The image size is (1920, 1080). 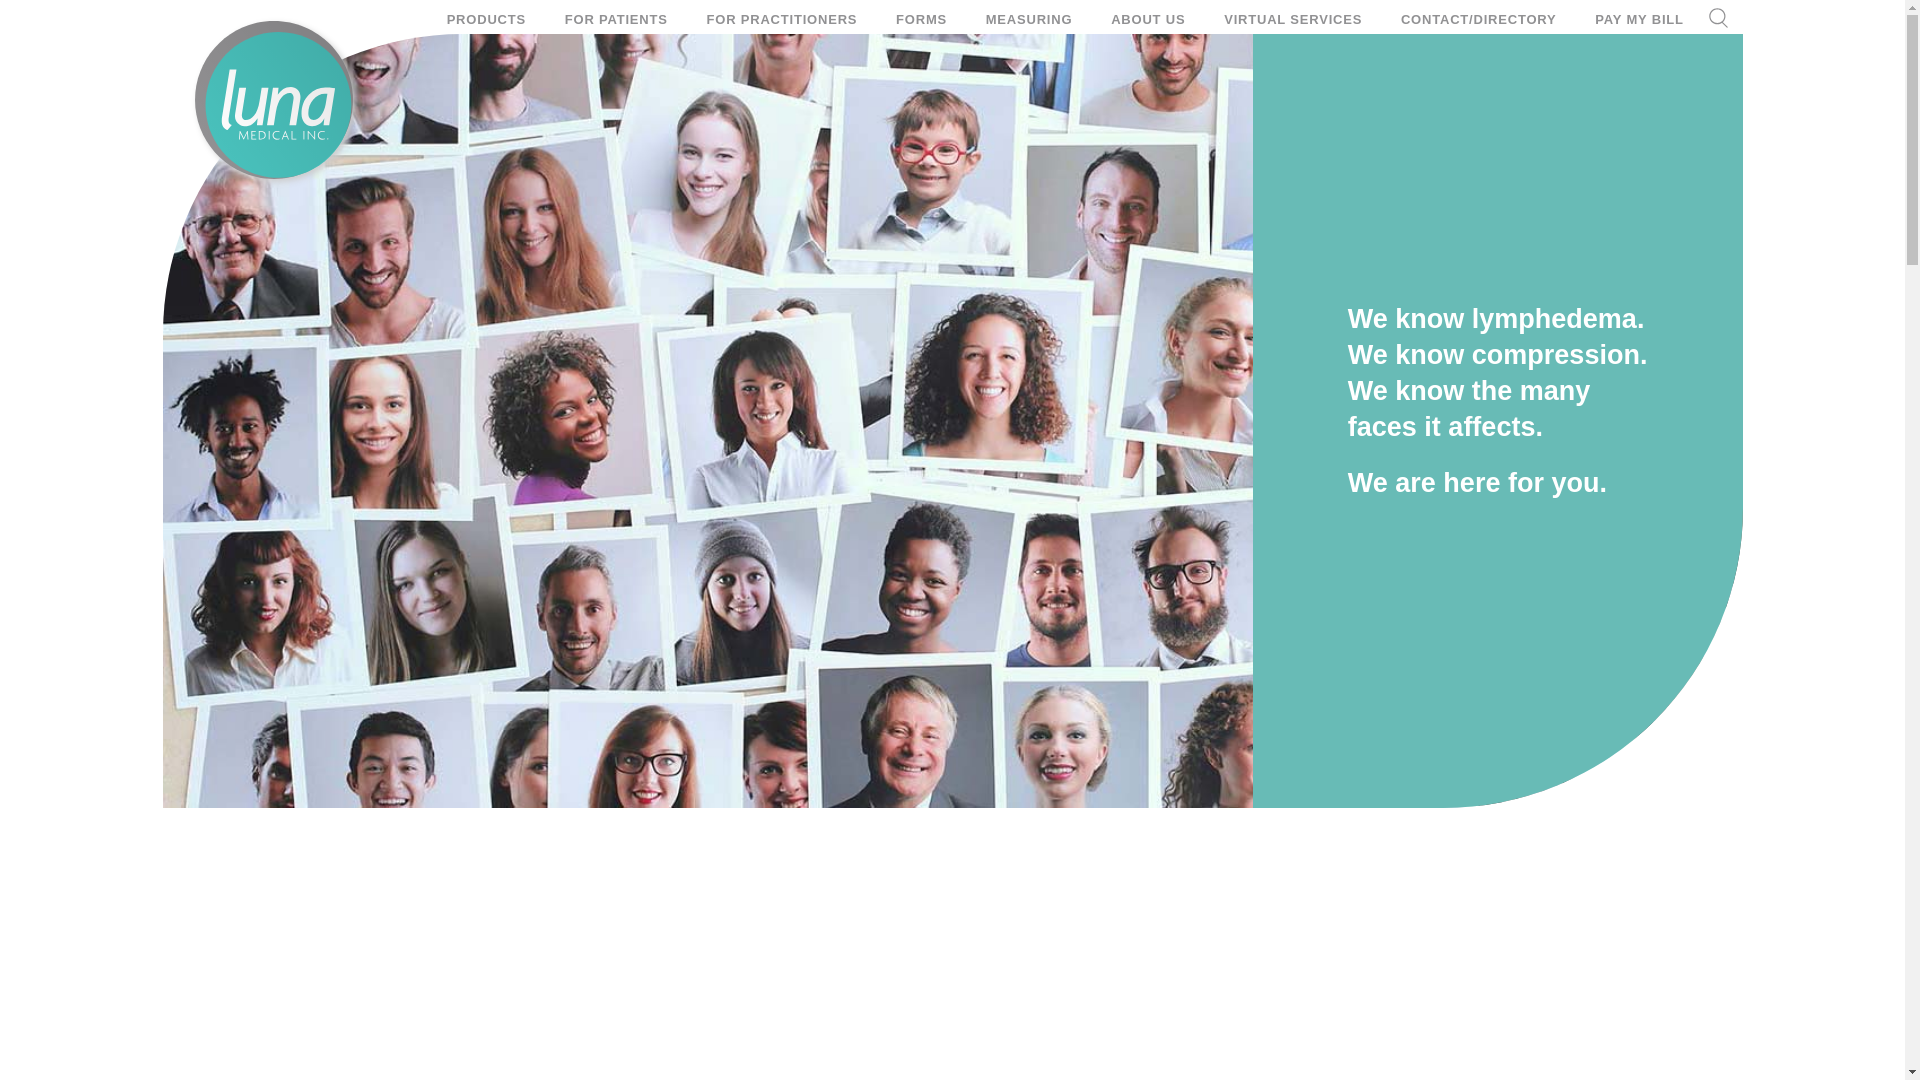 What do you see at coordinates (1148, 12) in the screenshot?
I see `ABOUT US` at bounding box center [1148, 12].